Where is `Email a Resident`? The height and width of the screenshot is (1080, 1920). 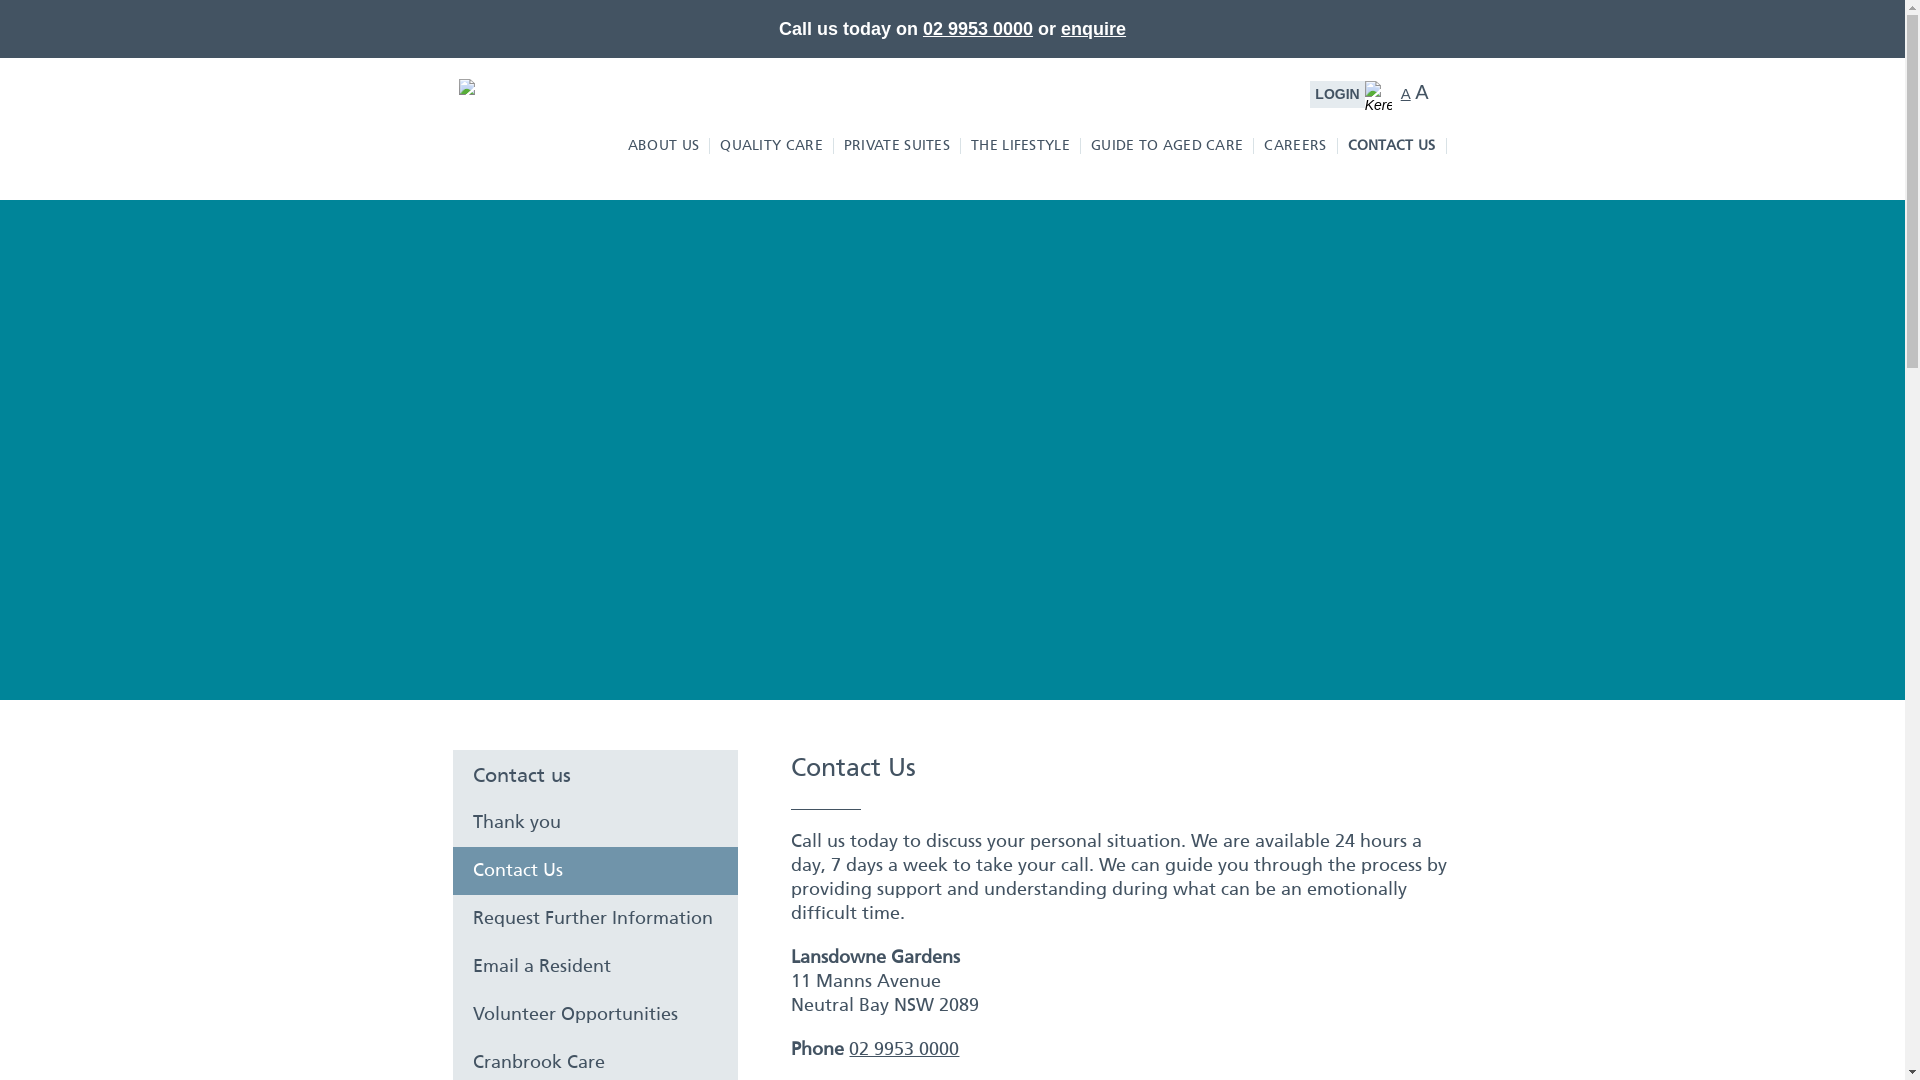
Email a Resident is located at coordinates (595, 967).